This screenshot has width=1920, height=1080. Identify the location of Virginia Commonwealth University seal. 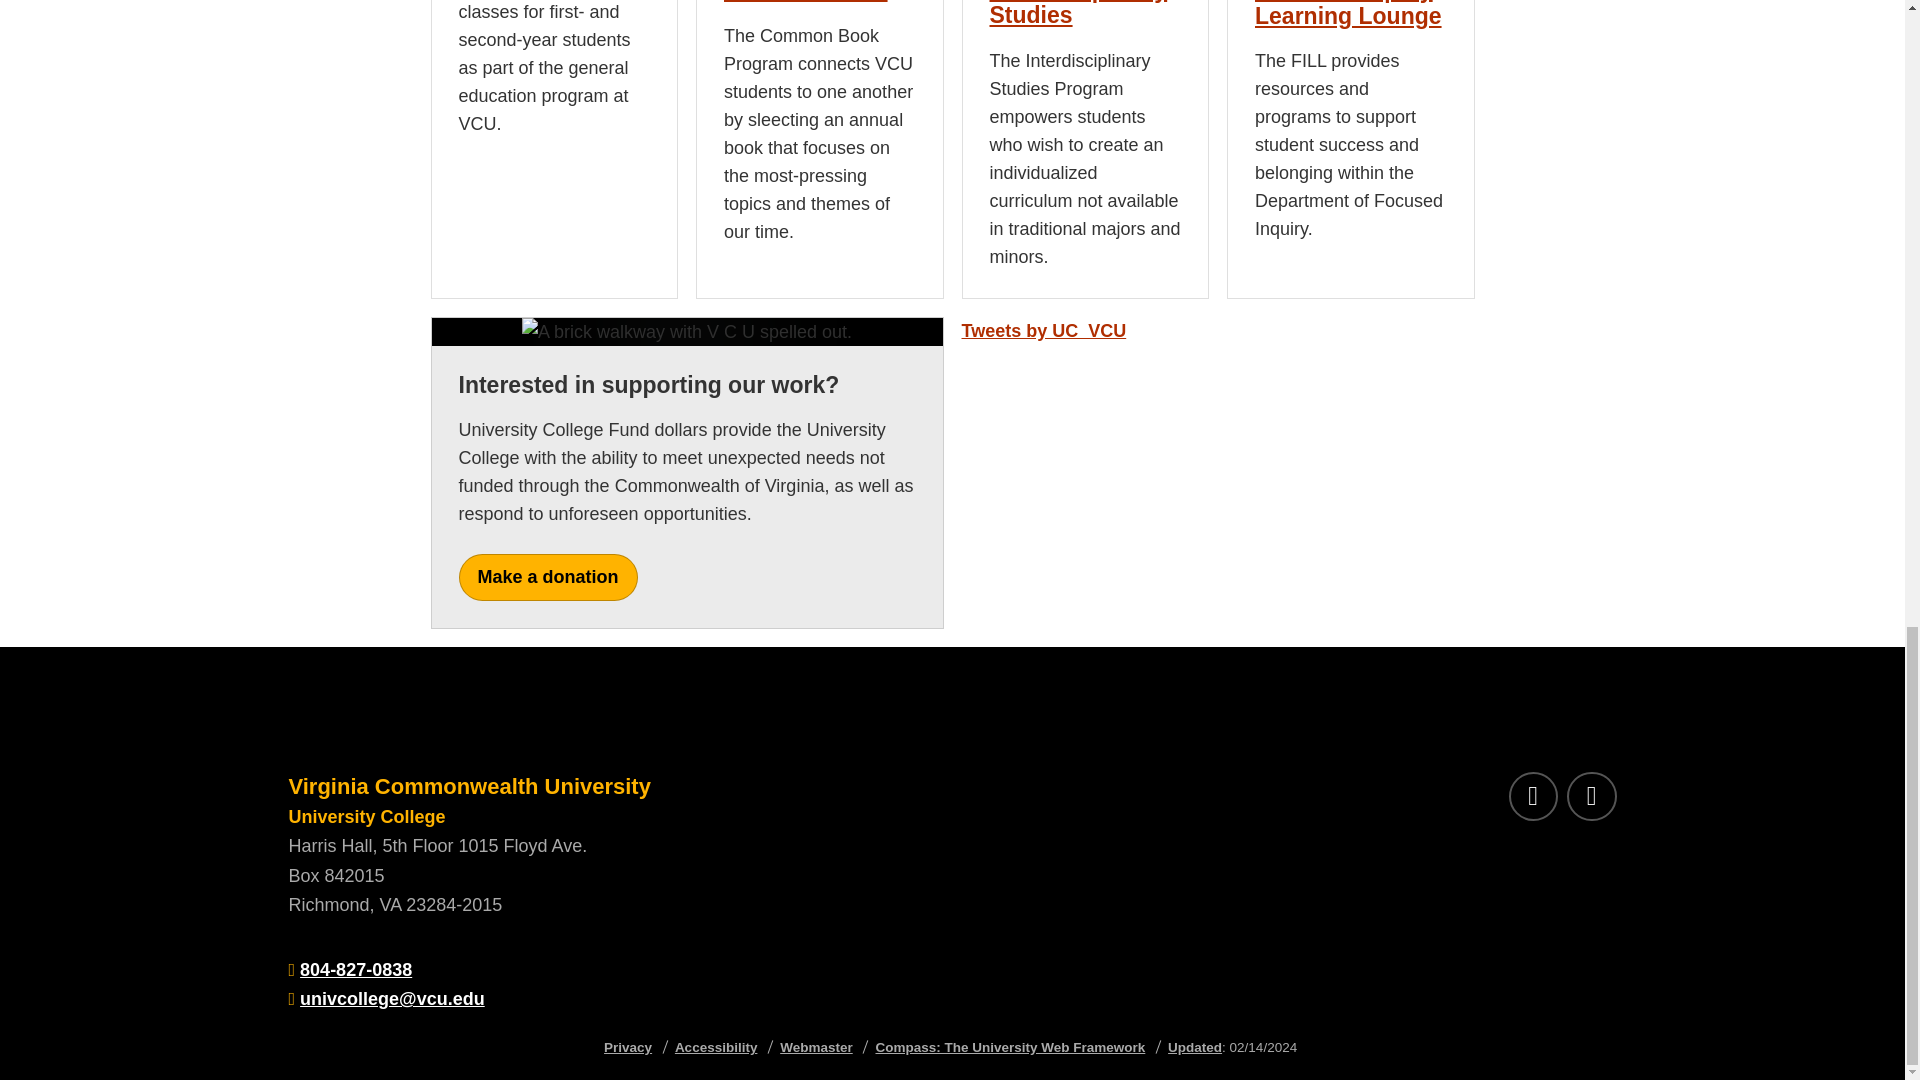
(602, 727).